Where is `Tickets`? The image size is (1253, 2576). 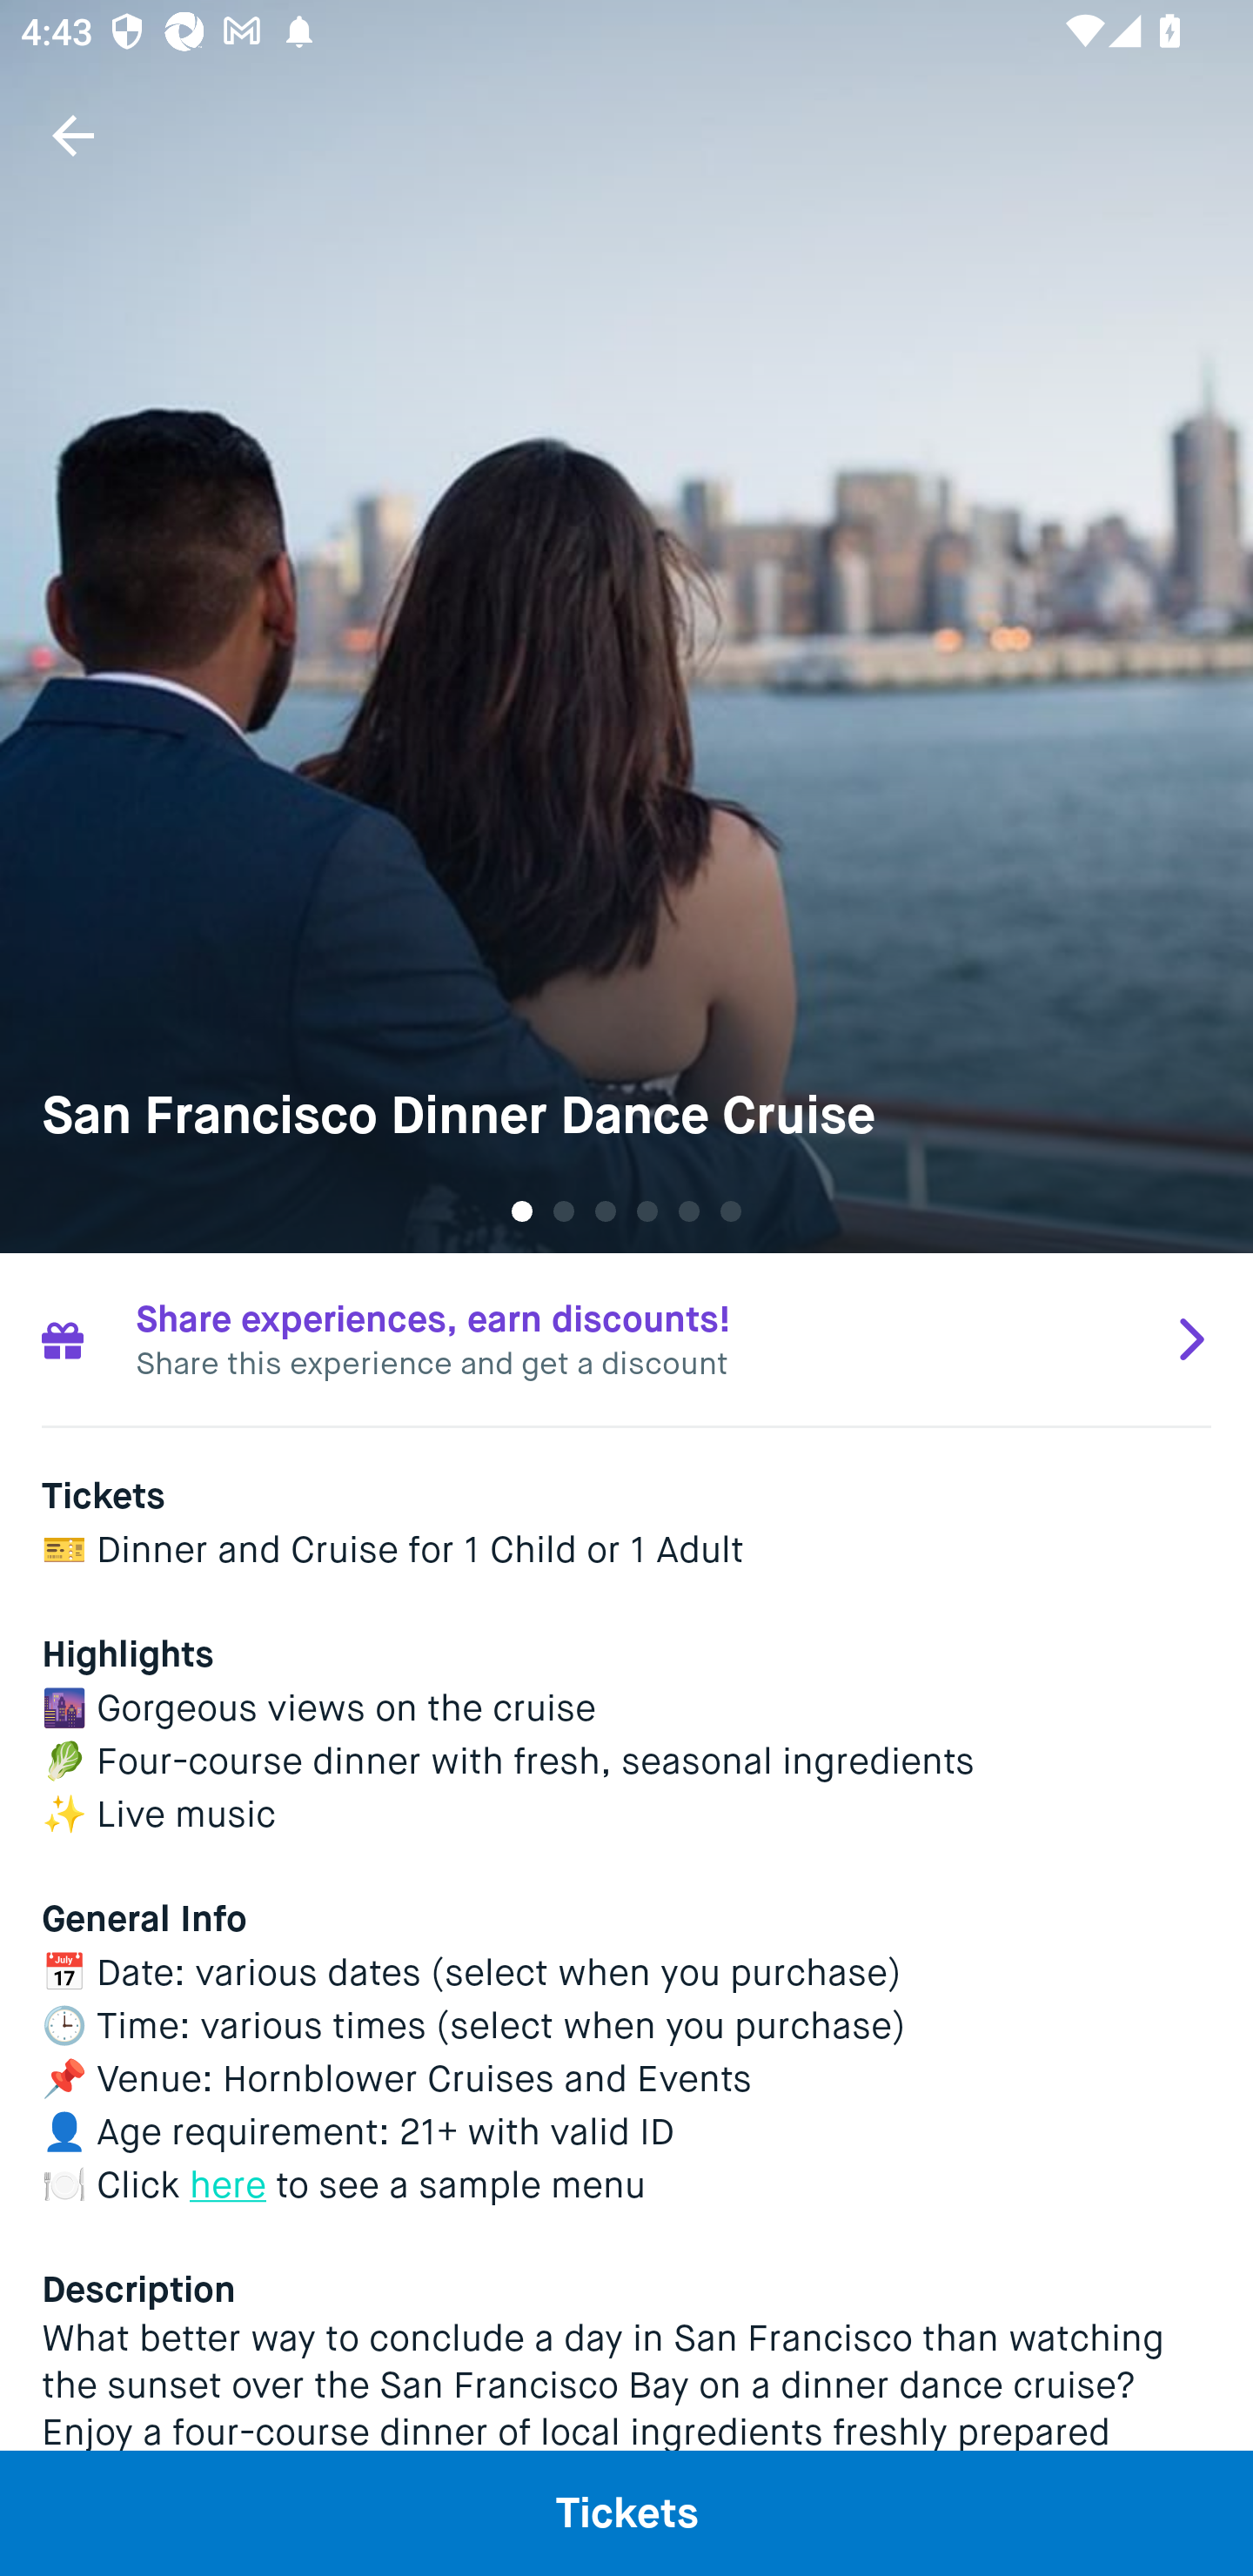 Tickets is located at coordinates (626, 2512).